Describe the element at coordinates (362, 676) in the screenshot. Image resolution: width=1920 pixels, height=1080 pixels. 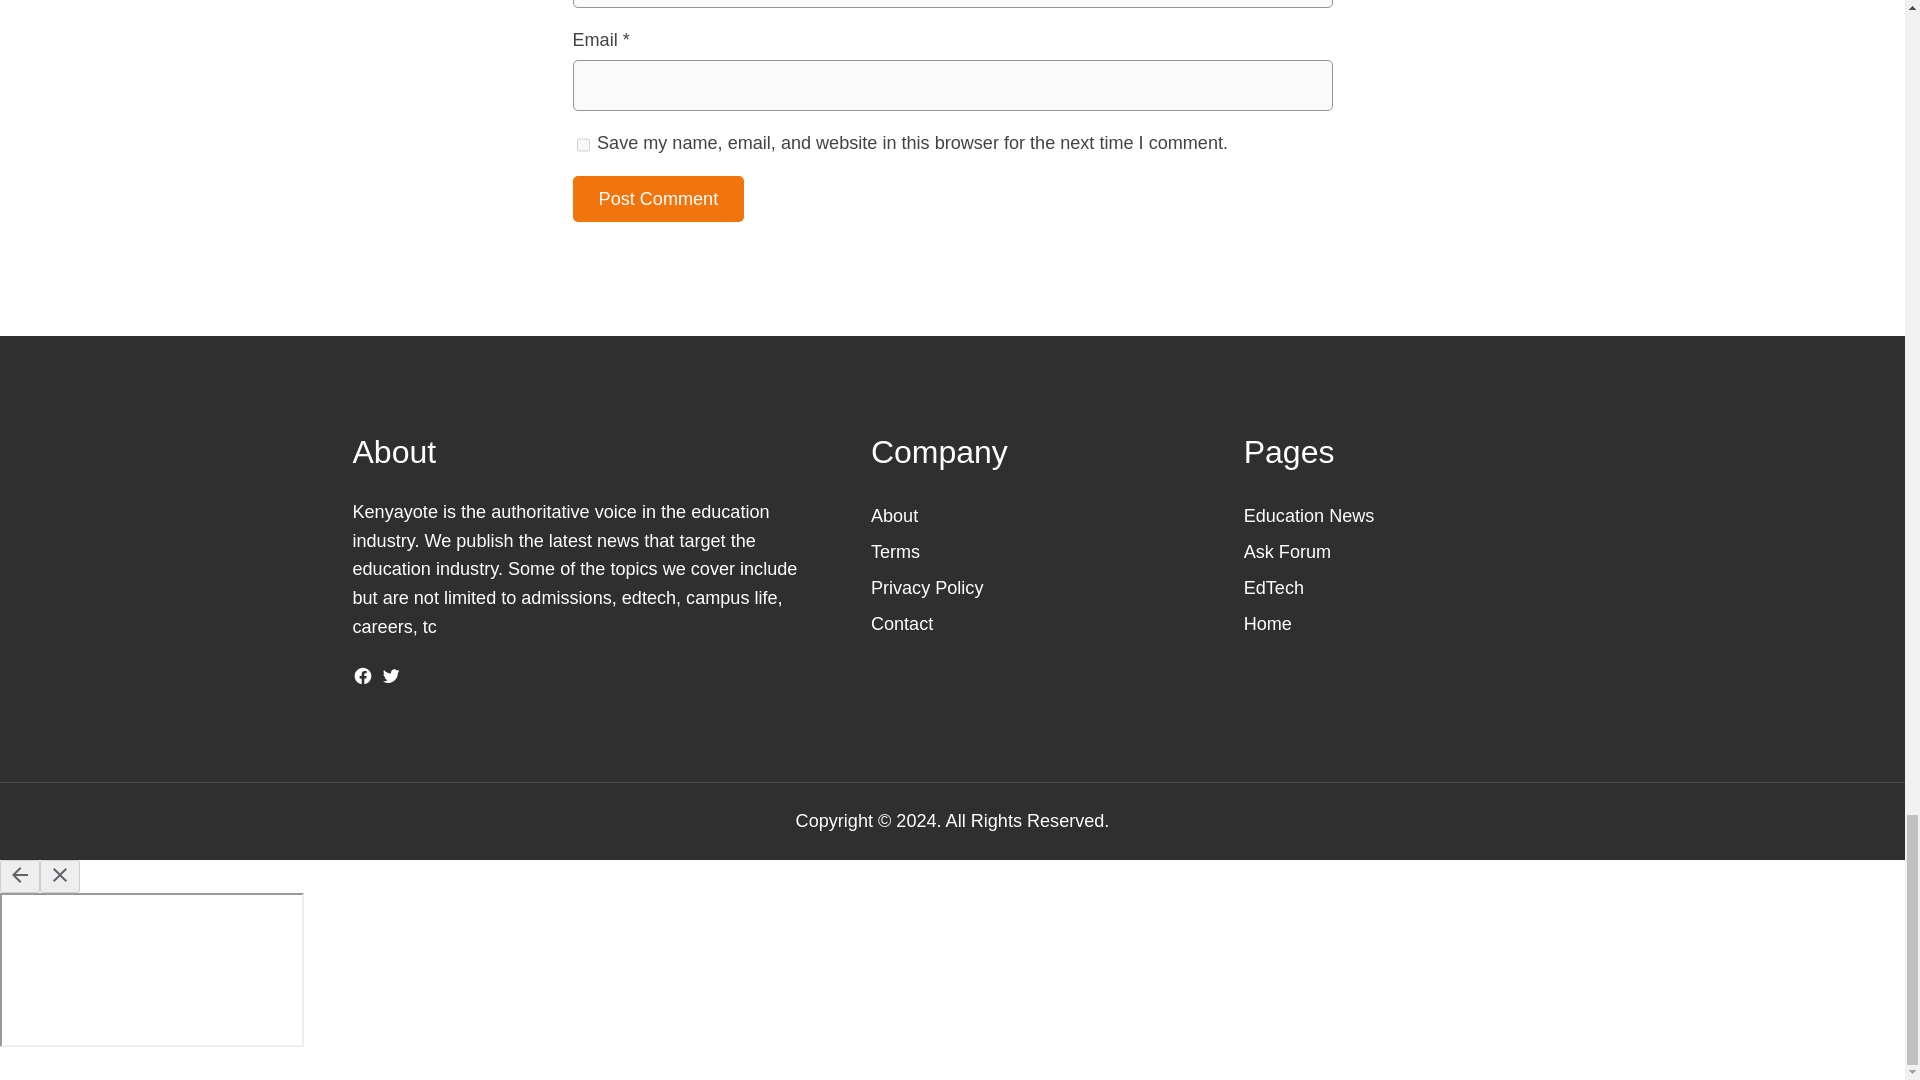
I see `Facebook` at that location.